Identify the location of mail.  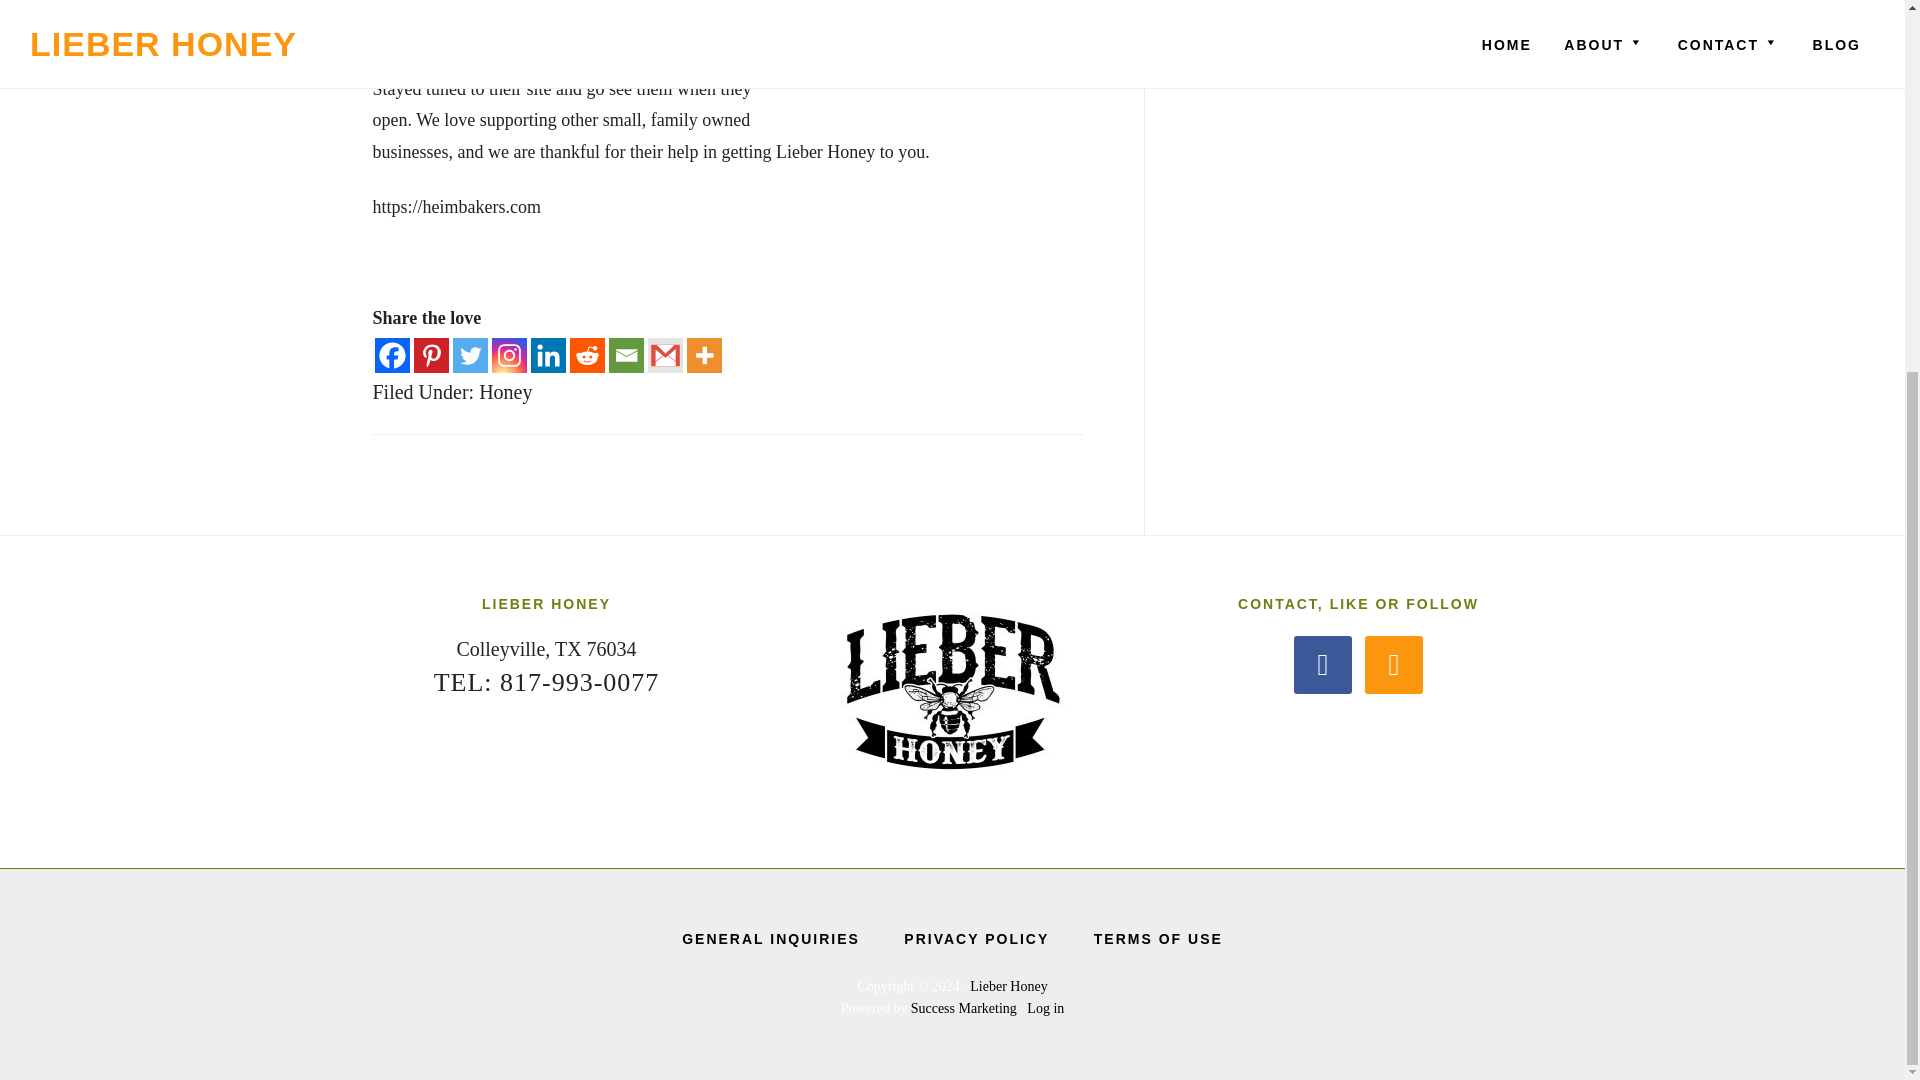
(1394, 662).